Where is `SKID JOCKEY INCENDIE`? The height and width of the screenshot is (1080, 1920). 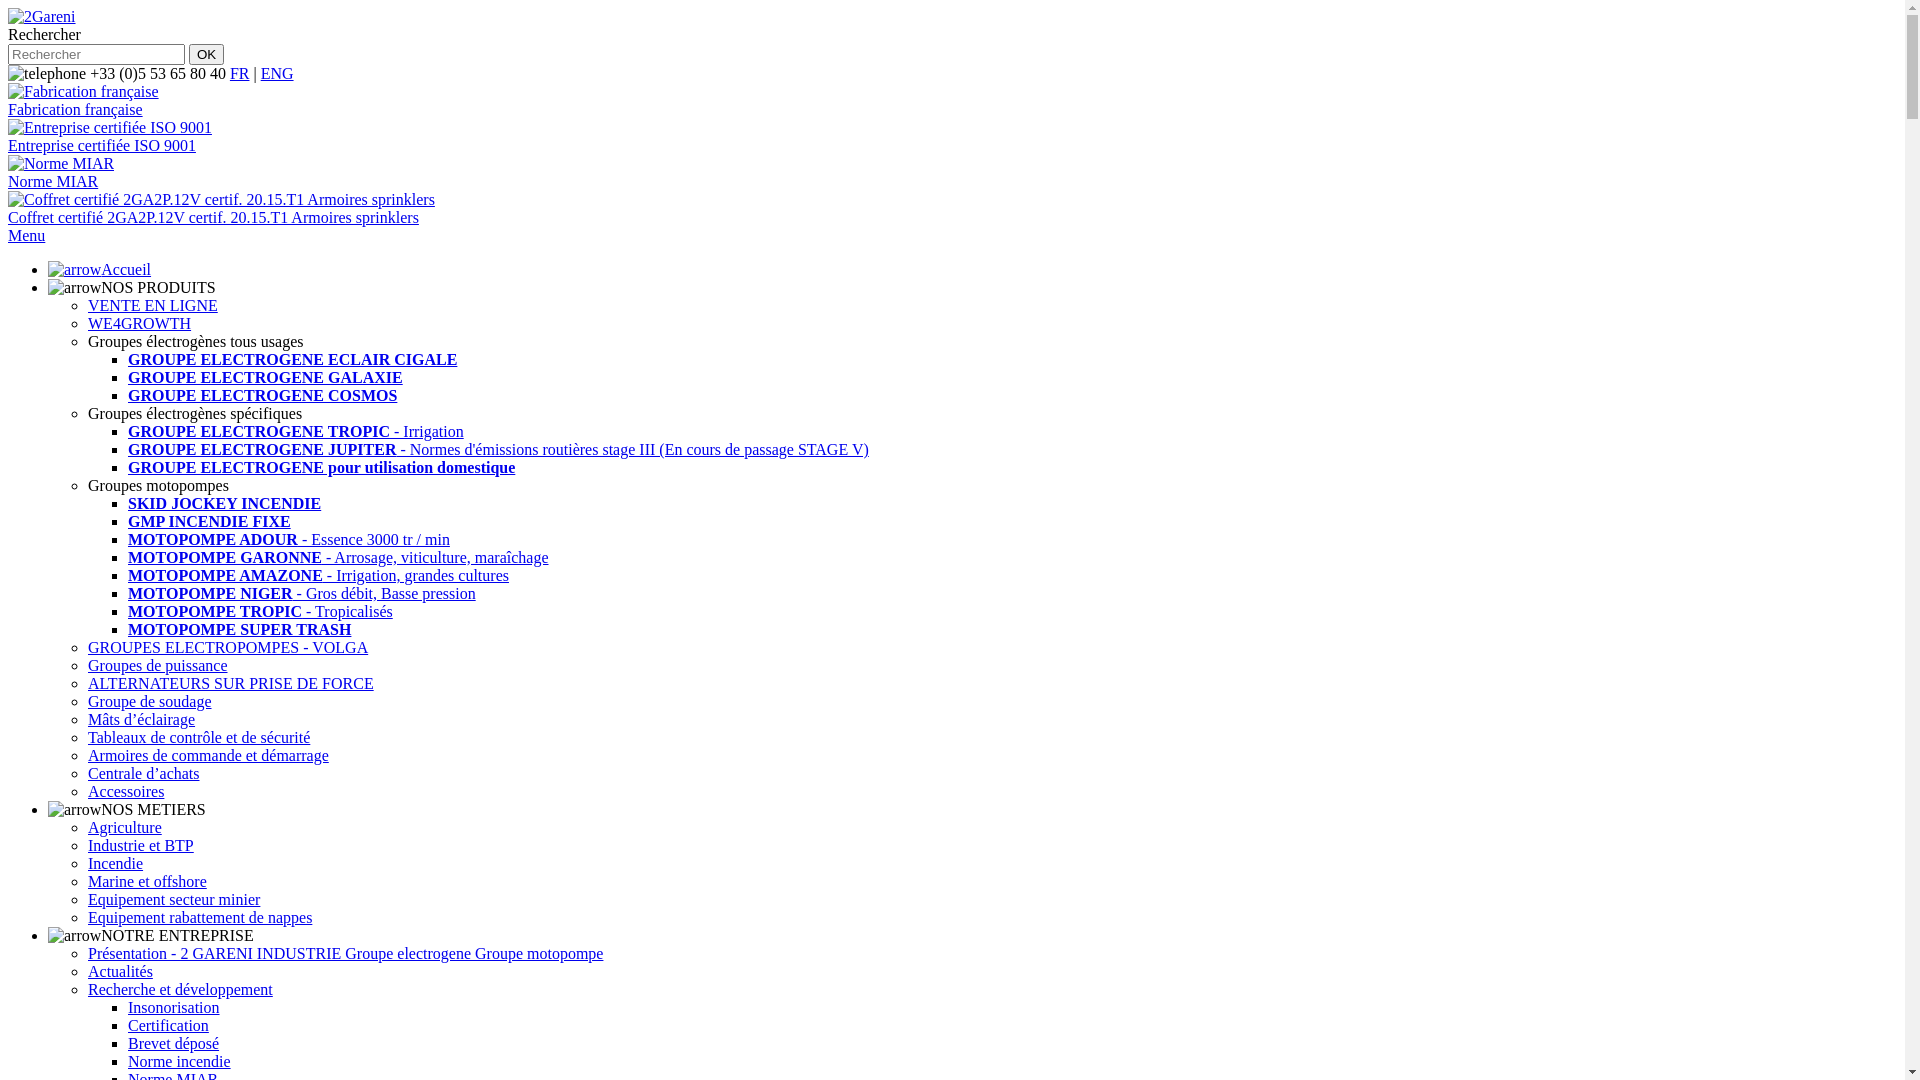 SKID JOCKEY INCENDIE is located at coordinates (224, 504).